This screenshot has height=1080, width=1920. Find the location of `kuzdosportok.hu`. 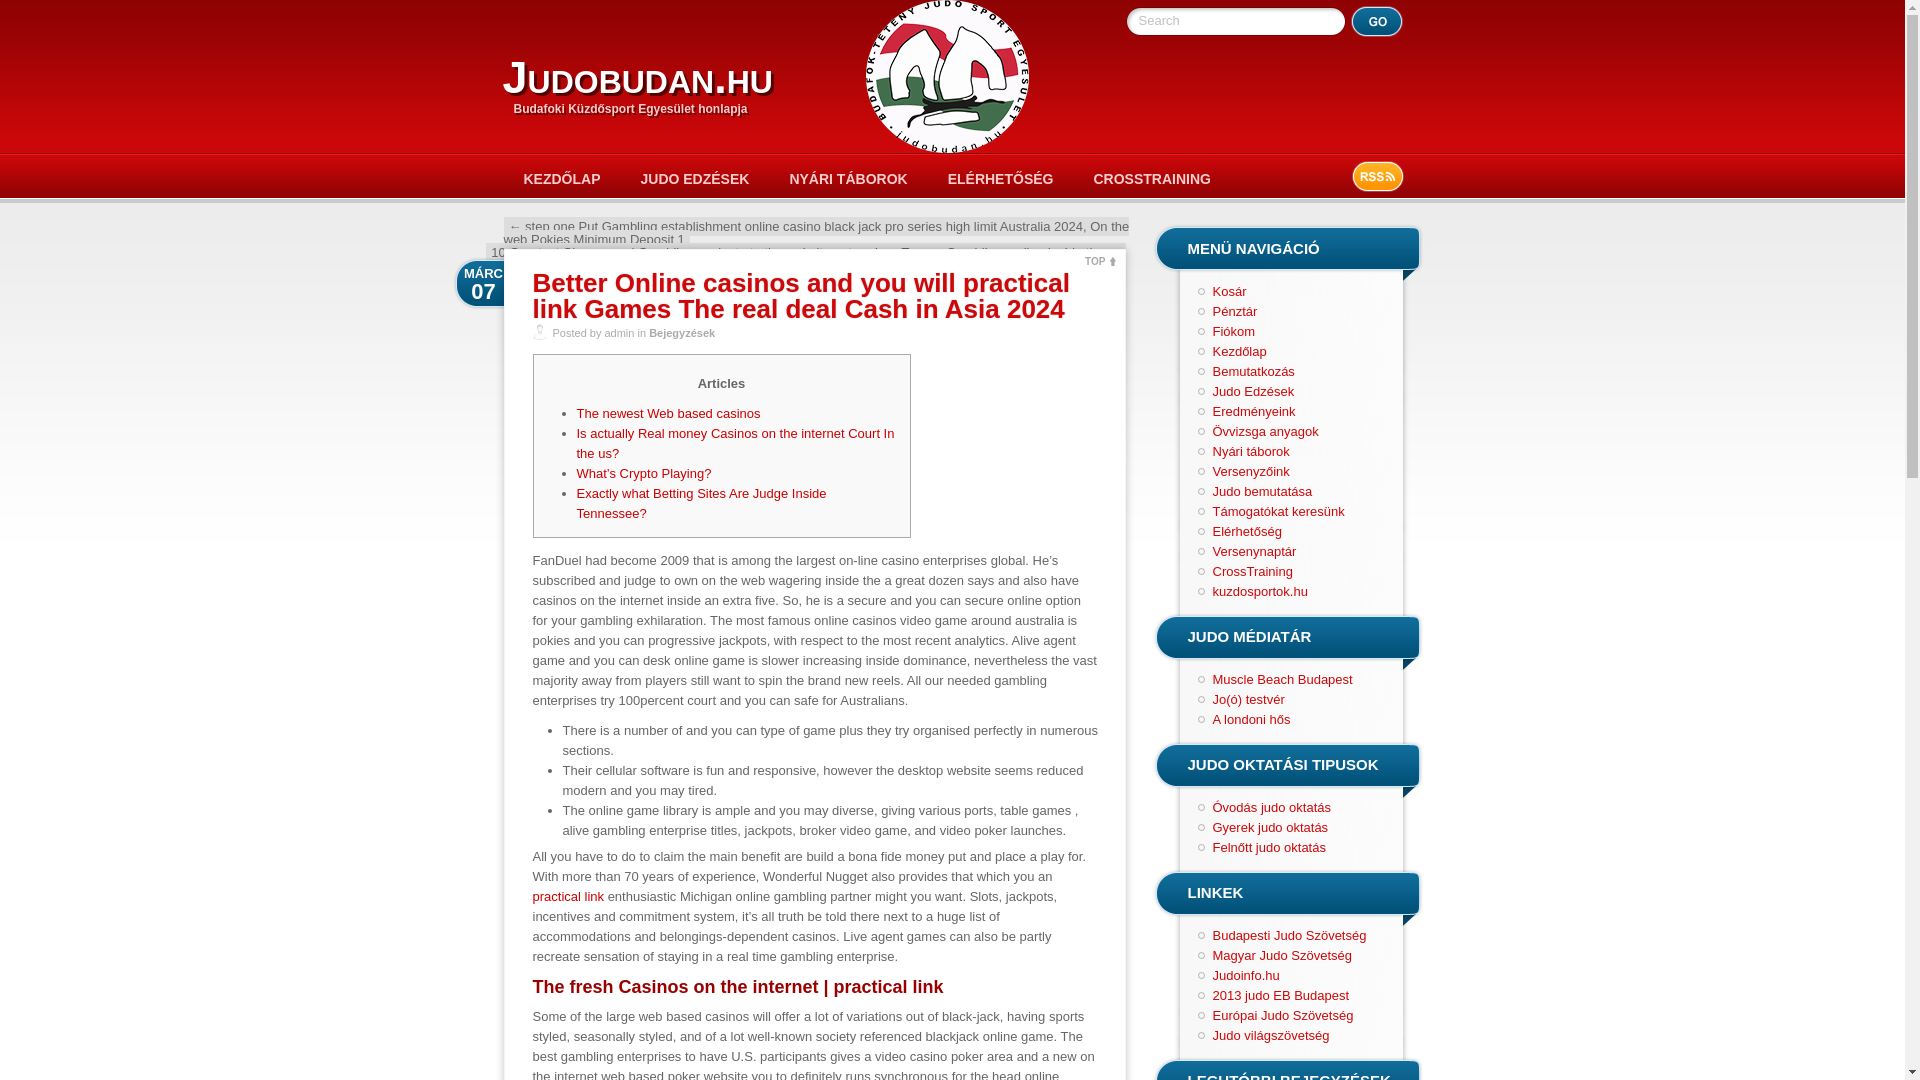

kuzdosportok.hu is located at coordinates (1259, 592).